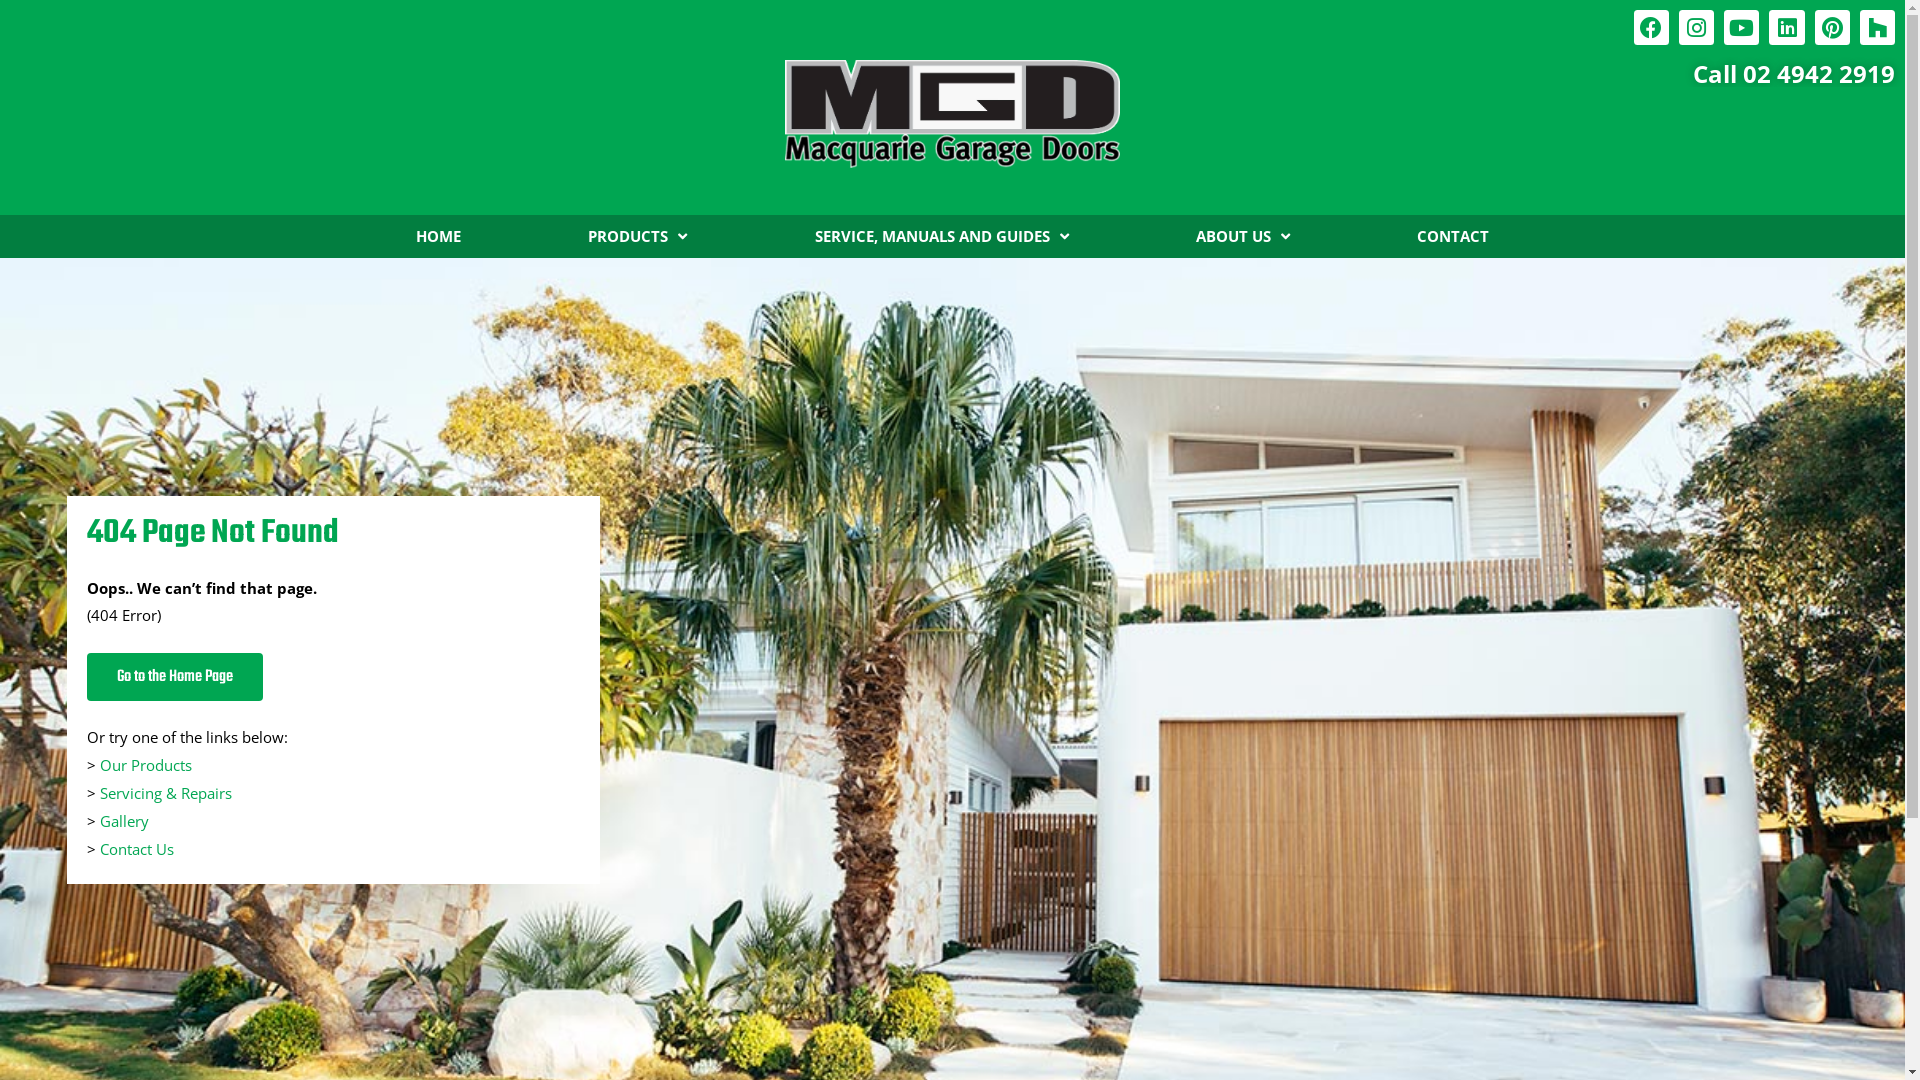 Image resolution: width=1920 pixels, height=1080 pixels. I want to click on ABOUT US, so click(1242, 236).